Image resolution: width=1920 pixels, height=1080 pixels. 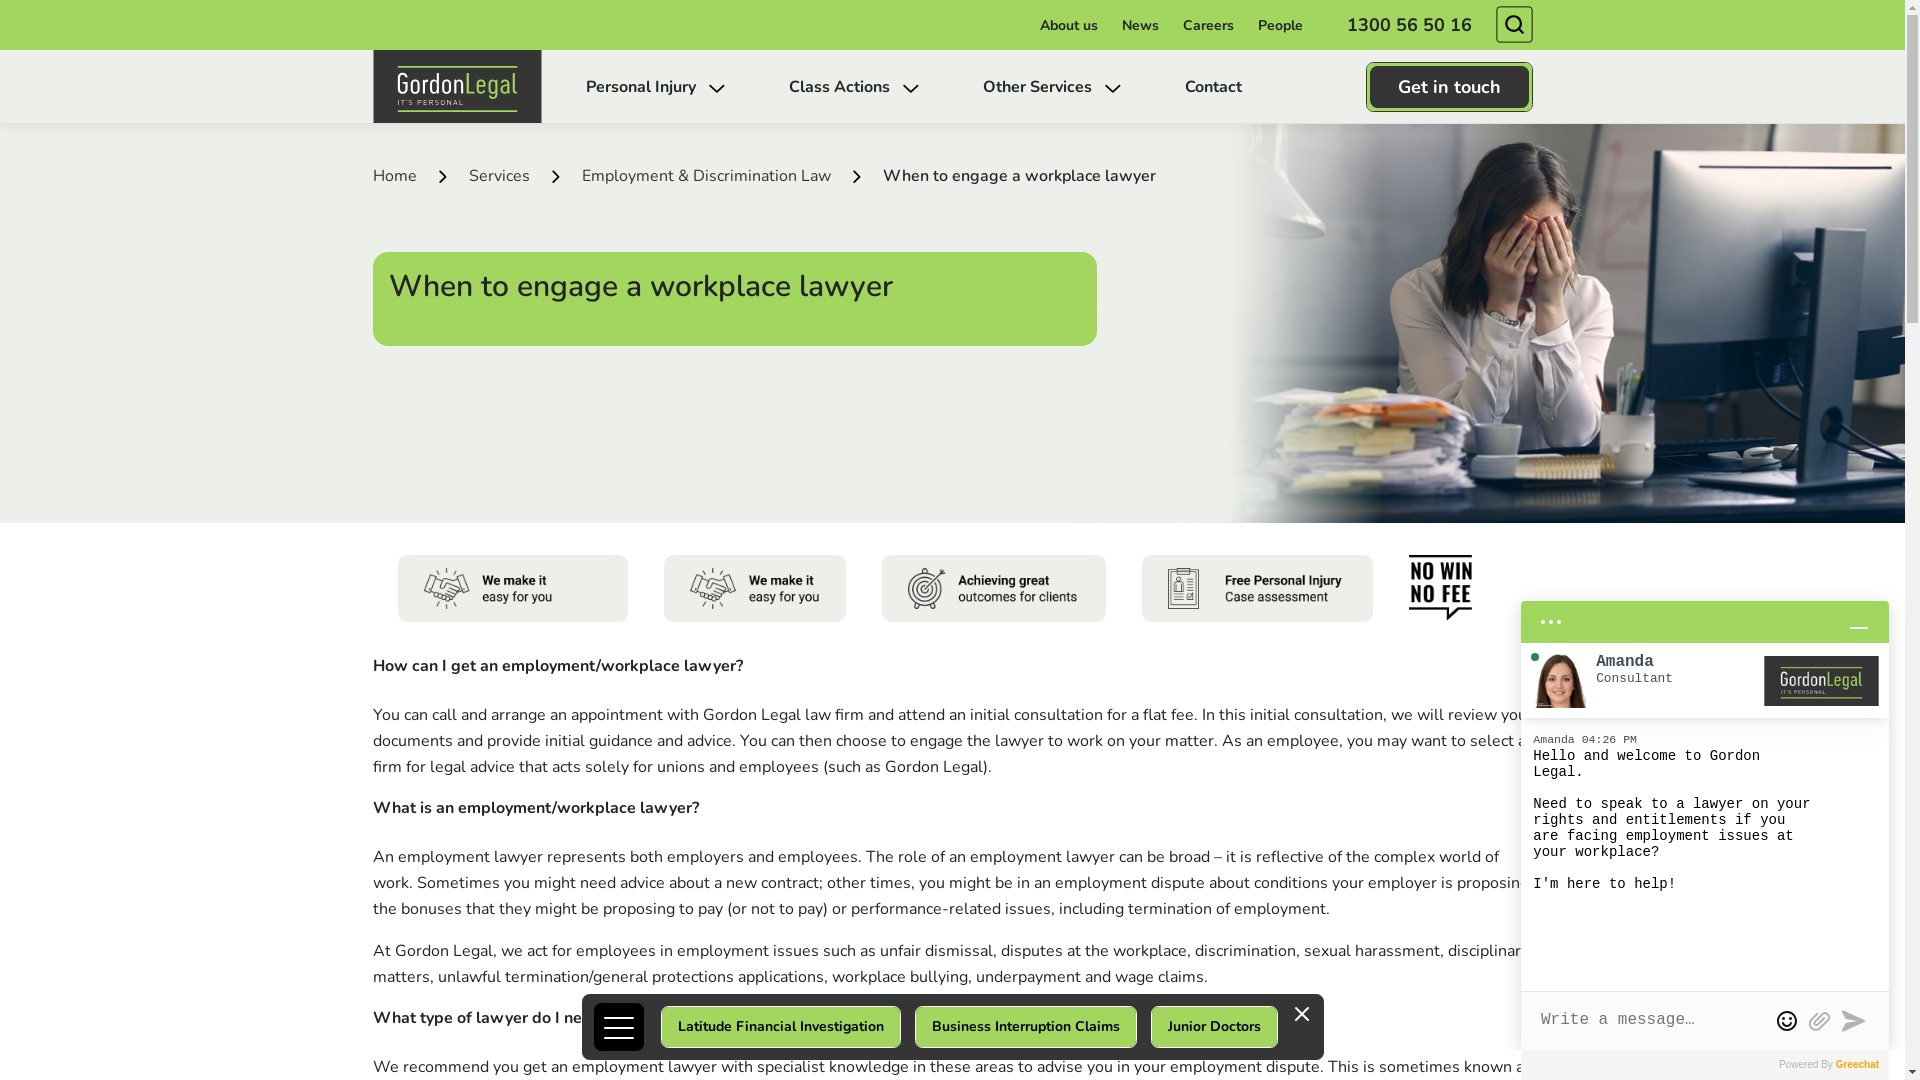 What do you see at coordinates (1280, 26) in the screenshot?
I see `People` at bounding box center [1280, 26].